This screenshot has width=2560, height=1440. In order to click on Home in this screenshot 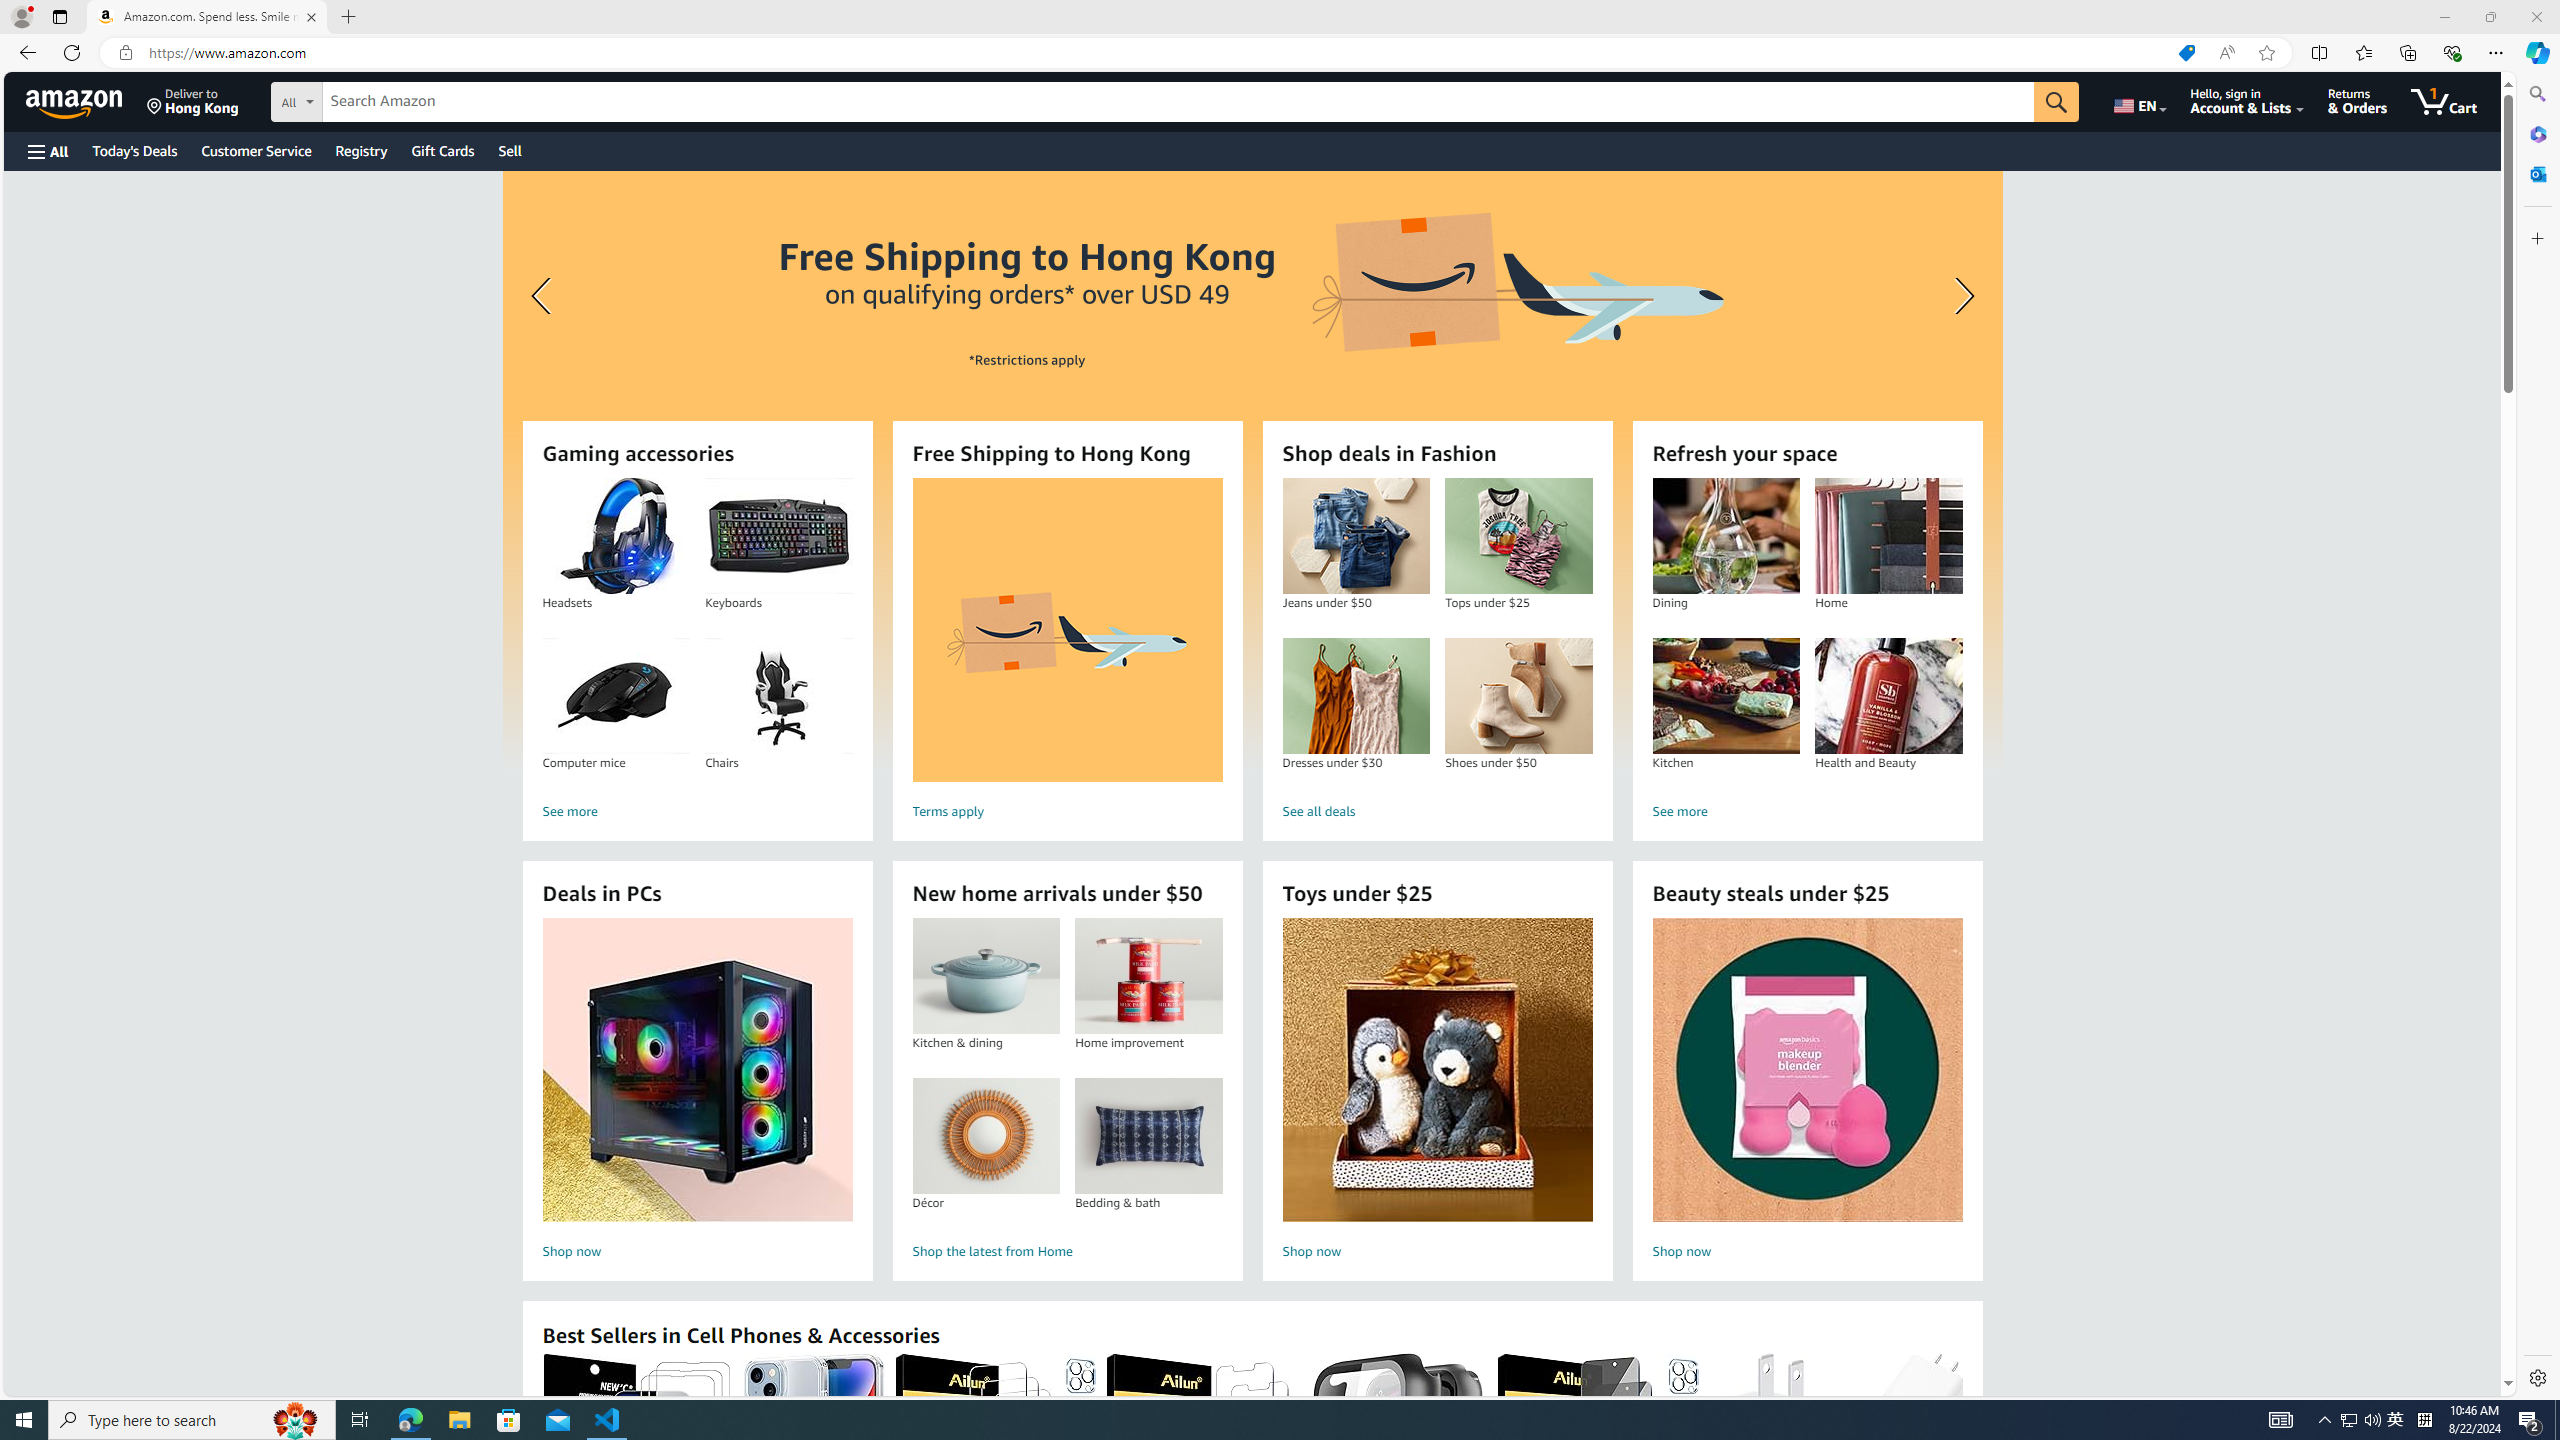, I will do `click(2172, 1388)`.